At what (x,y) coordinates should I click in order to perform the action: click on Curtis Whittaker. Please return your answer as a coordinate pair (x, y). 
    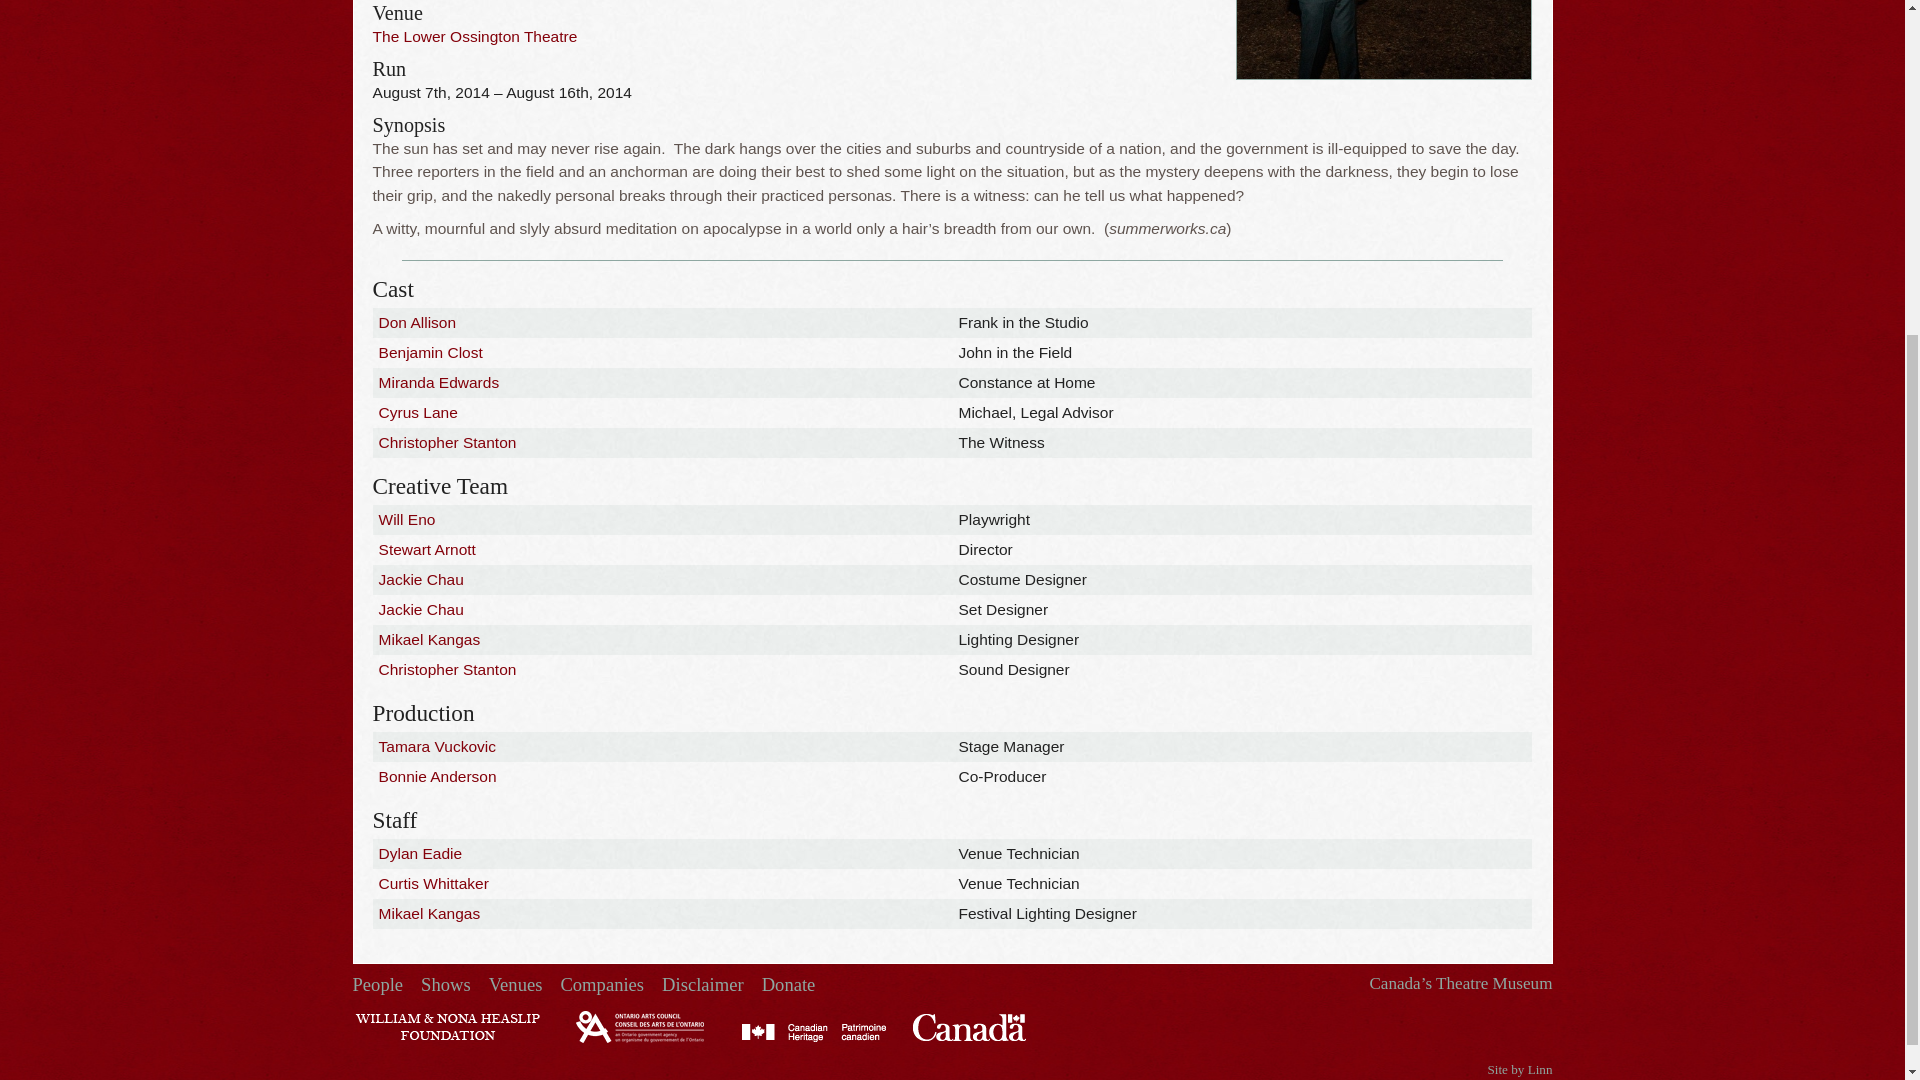
    Looking at the image, I should click on (434, 883).